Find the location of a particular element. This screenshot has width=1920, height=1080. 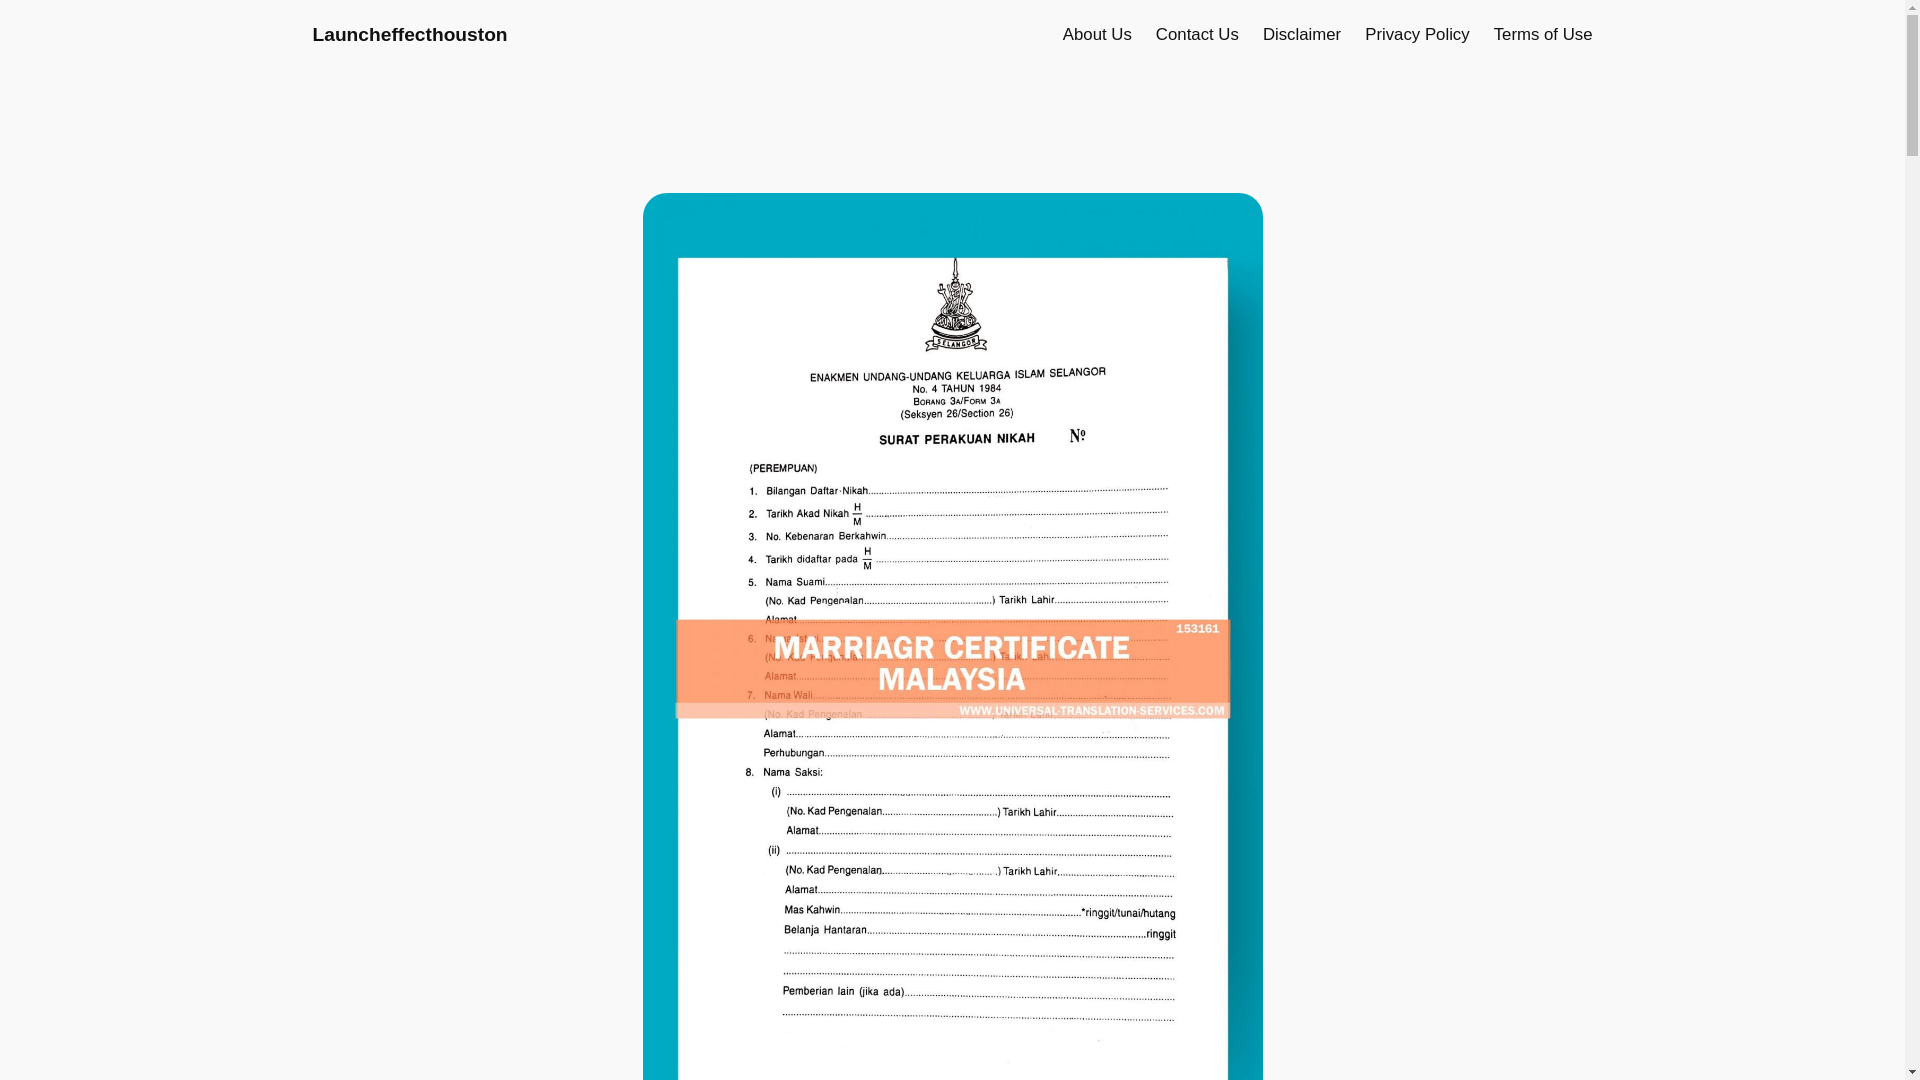

About Us is located at coordinates (1098, 34).